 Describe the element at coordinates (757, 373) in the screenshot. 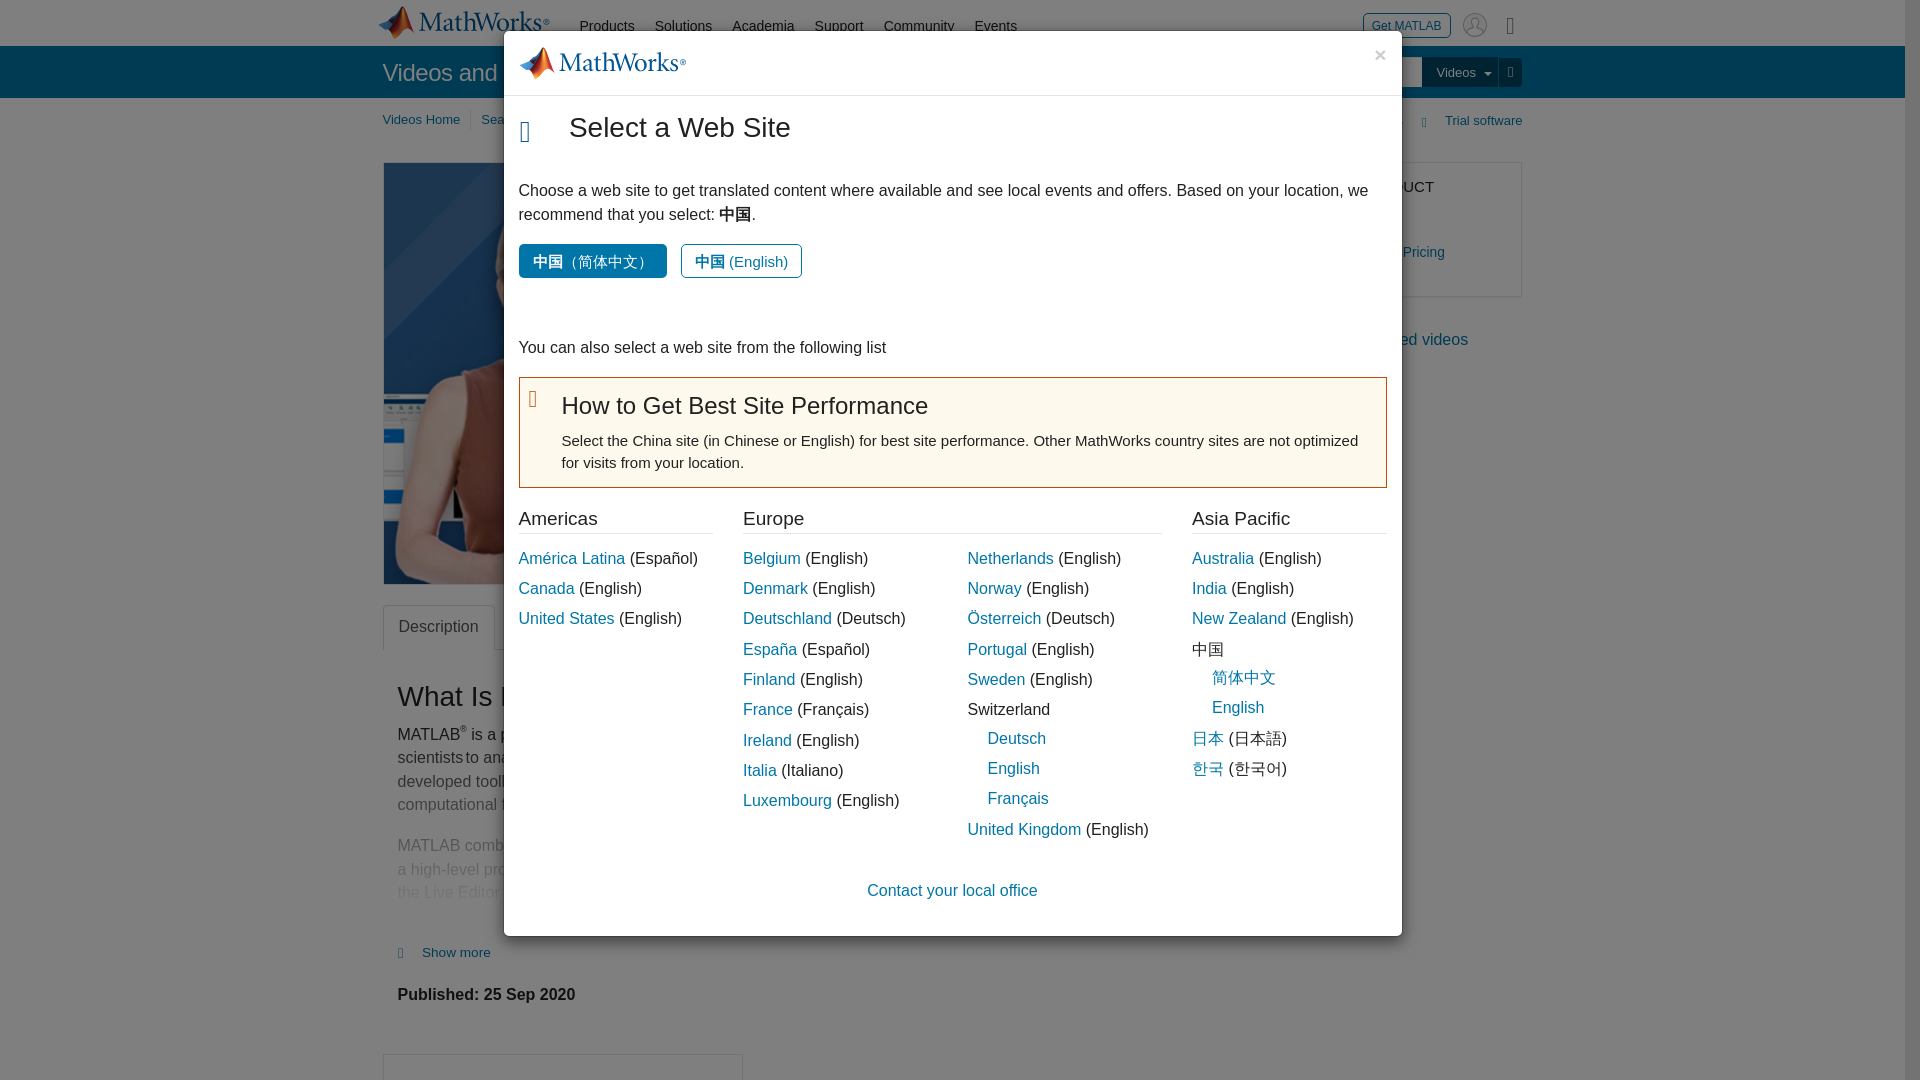

I see `Play Video` at that location.